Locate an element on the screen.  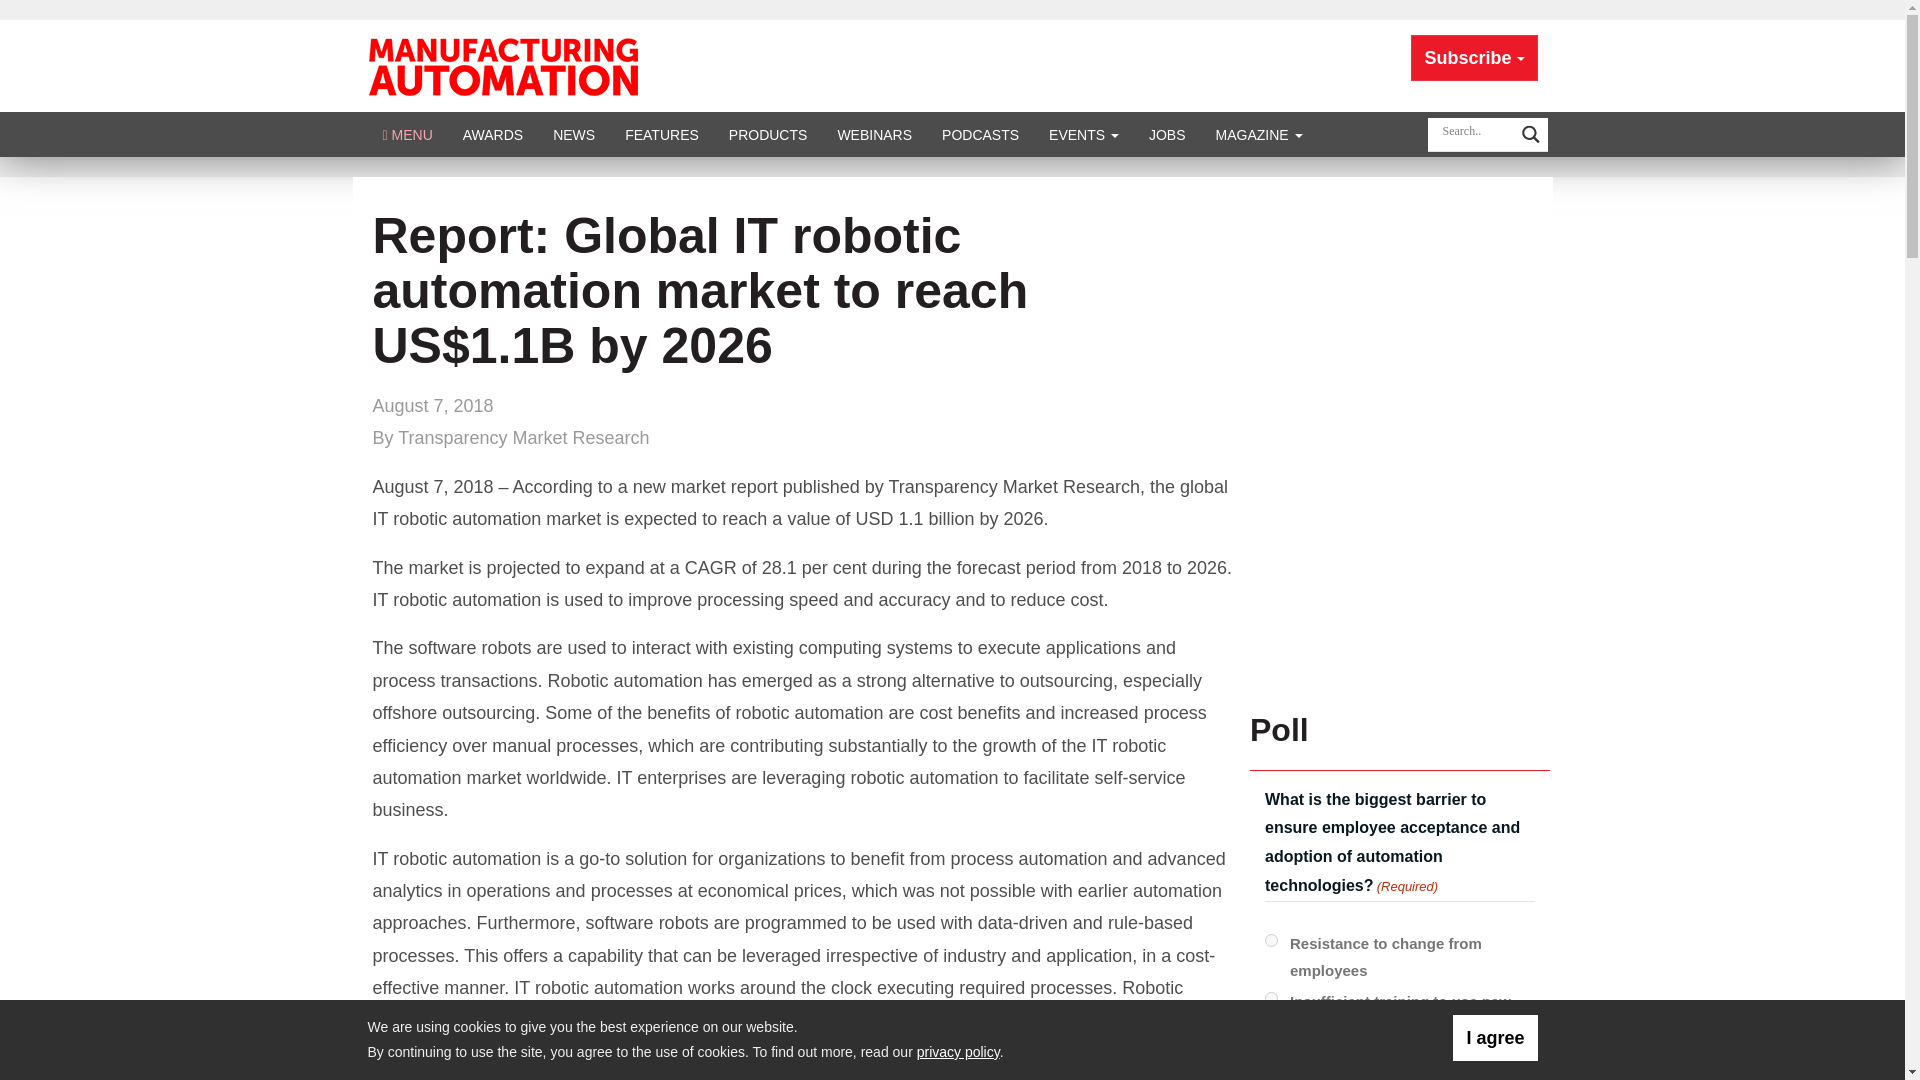
3rd party ad content is located at coordinates (1399, 566).